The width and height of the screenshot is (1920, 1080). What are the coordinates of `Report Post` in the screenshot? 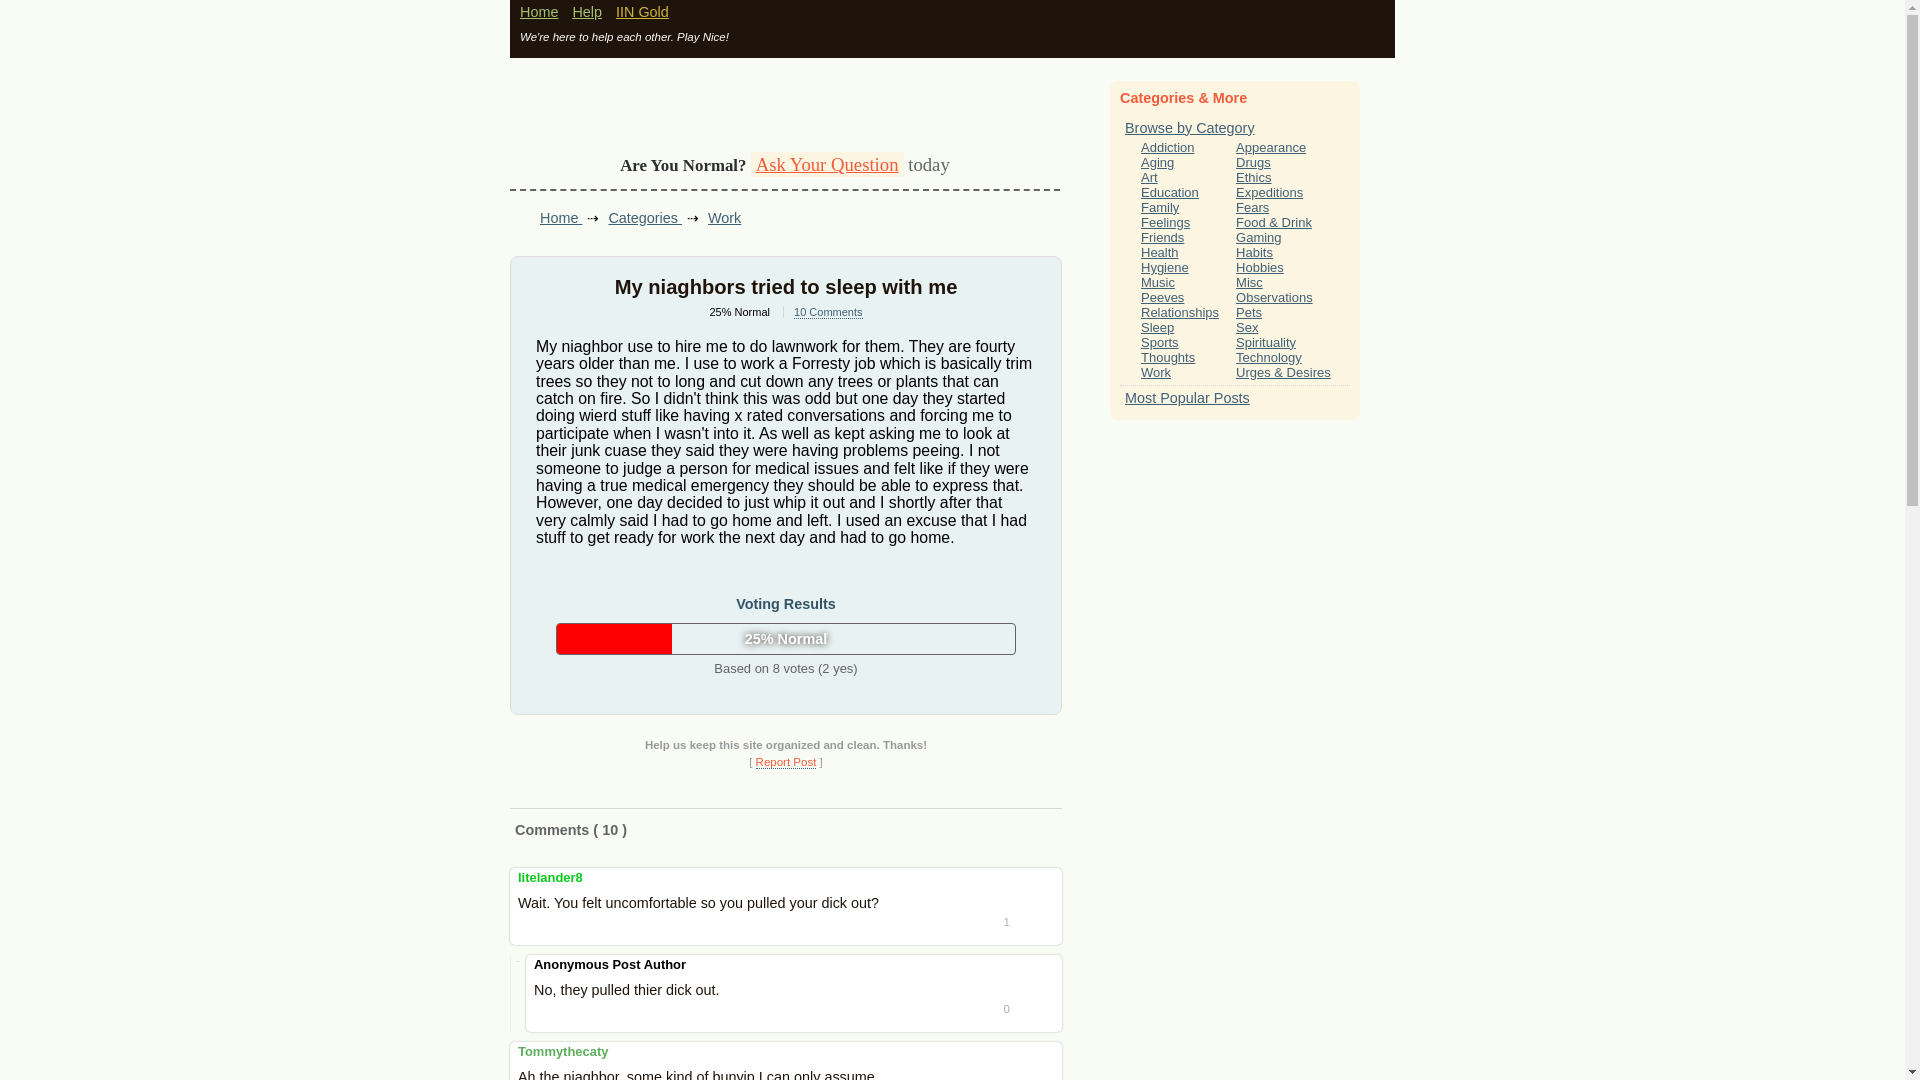 It's located at (786, 762).